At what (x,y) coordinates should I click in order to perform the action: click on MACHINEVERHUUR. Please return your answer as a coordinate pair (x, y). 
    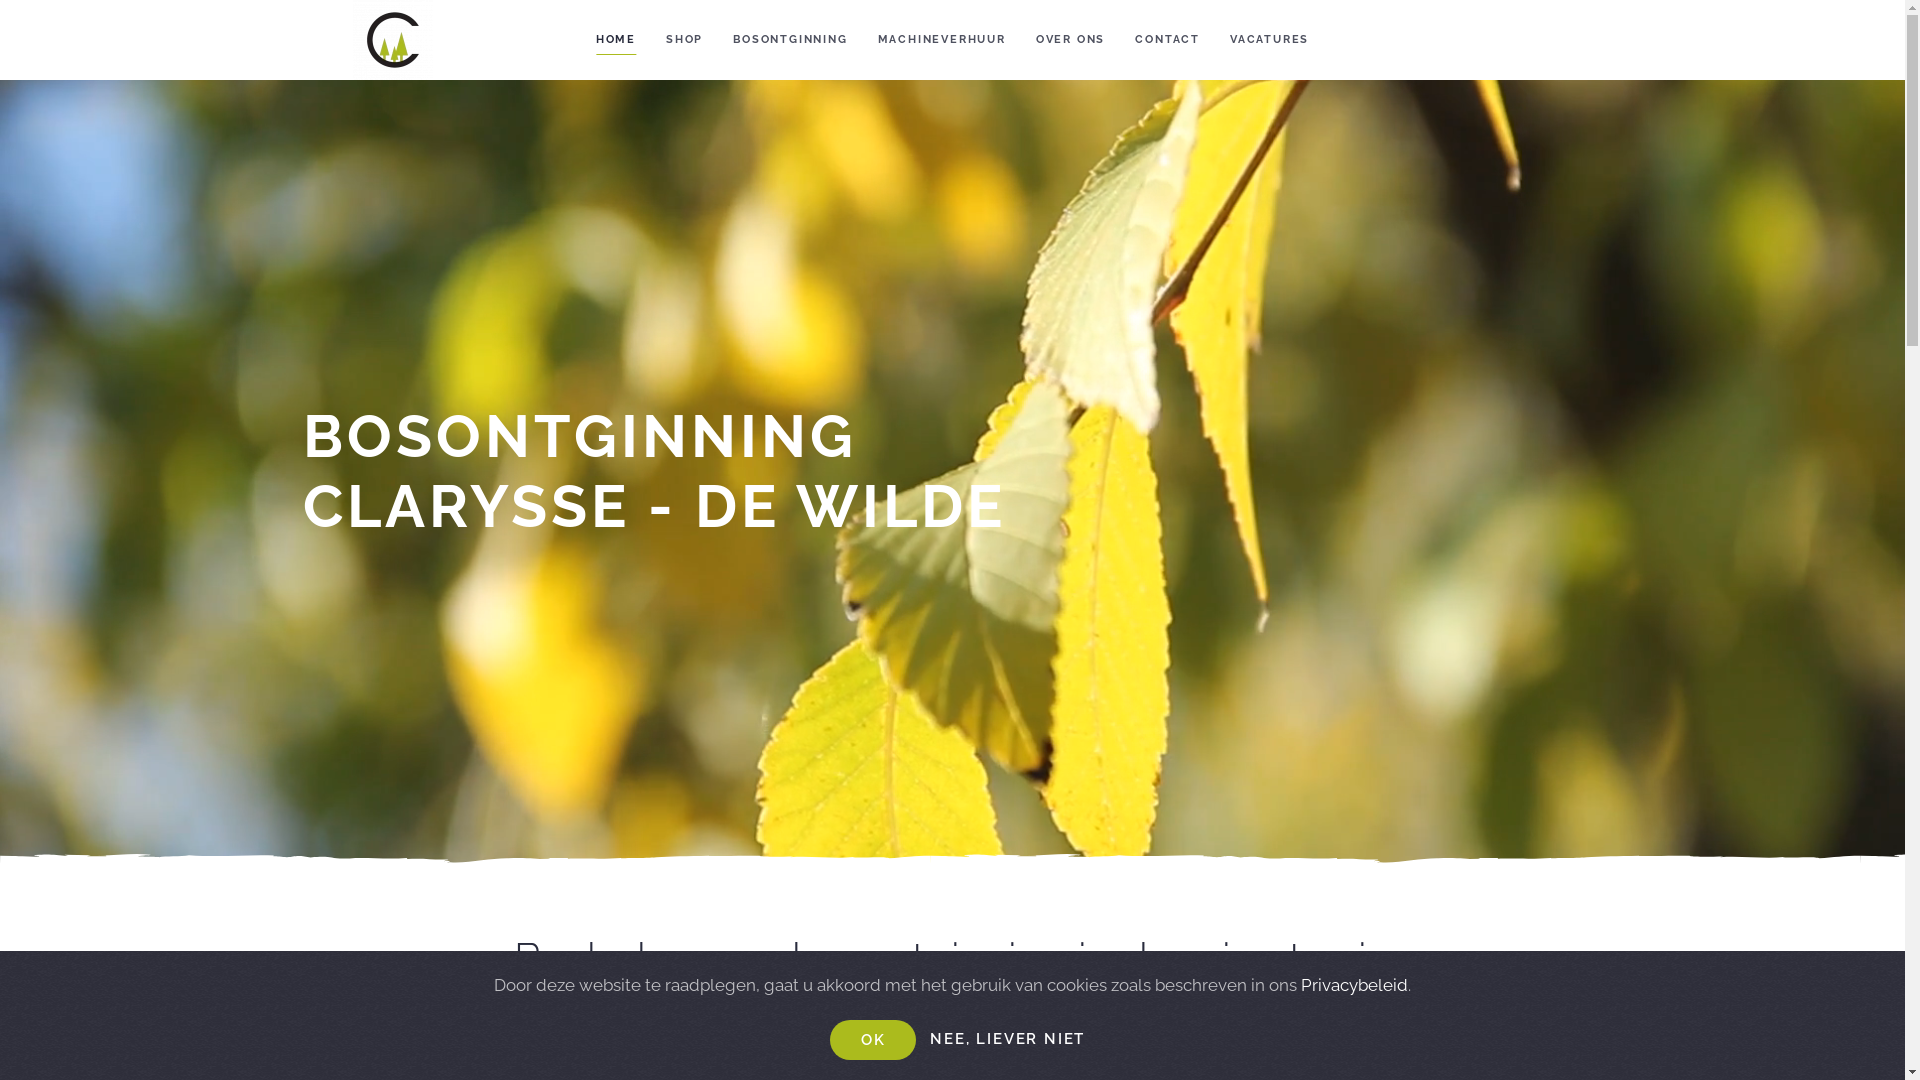
    Looking at the image, I should click on (942, 40).